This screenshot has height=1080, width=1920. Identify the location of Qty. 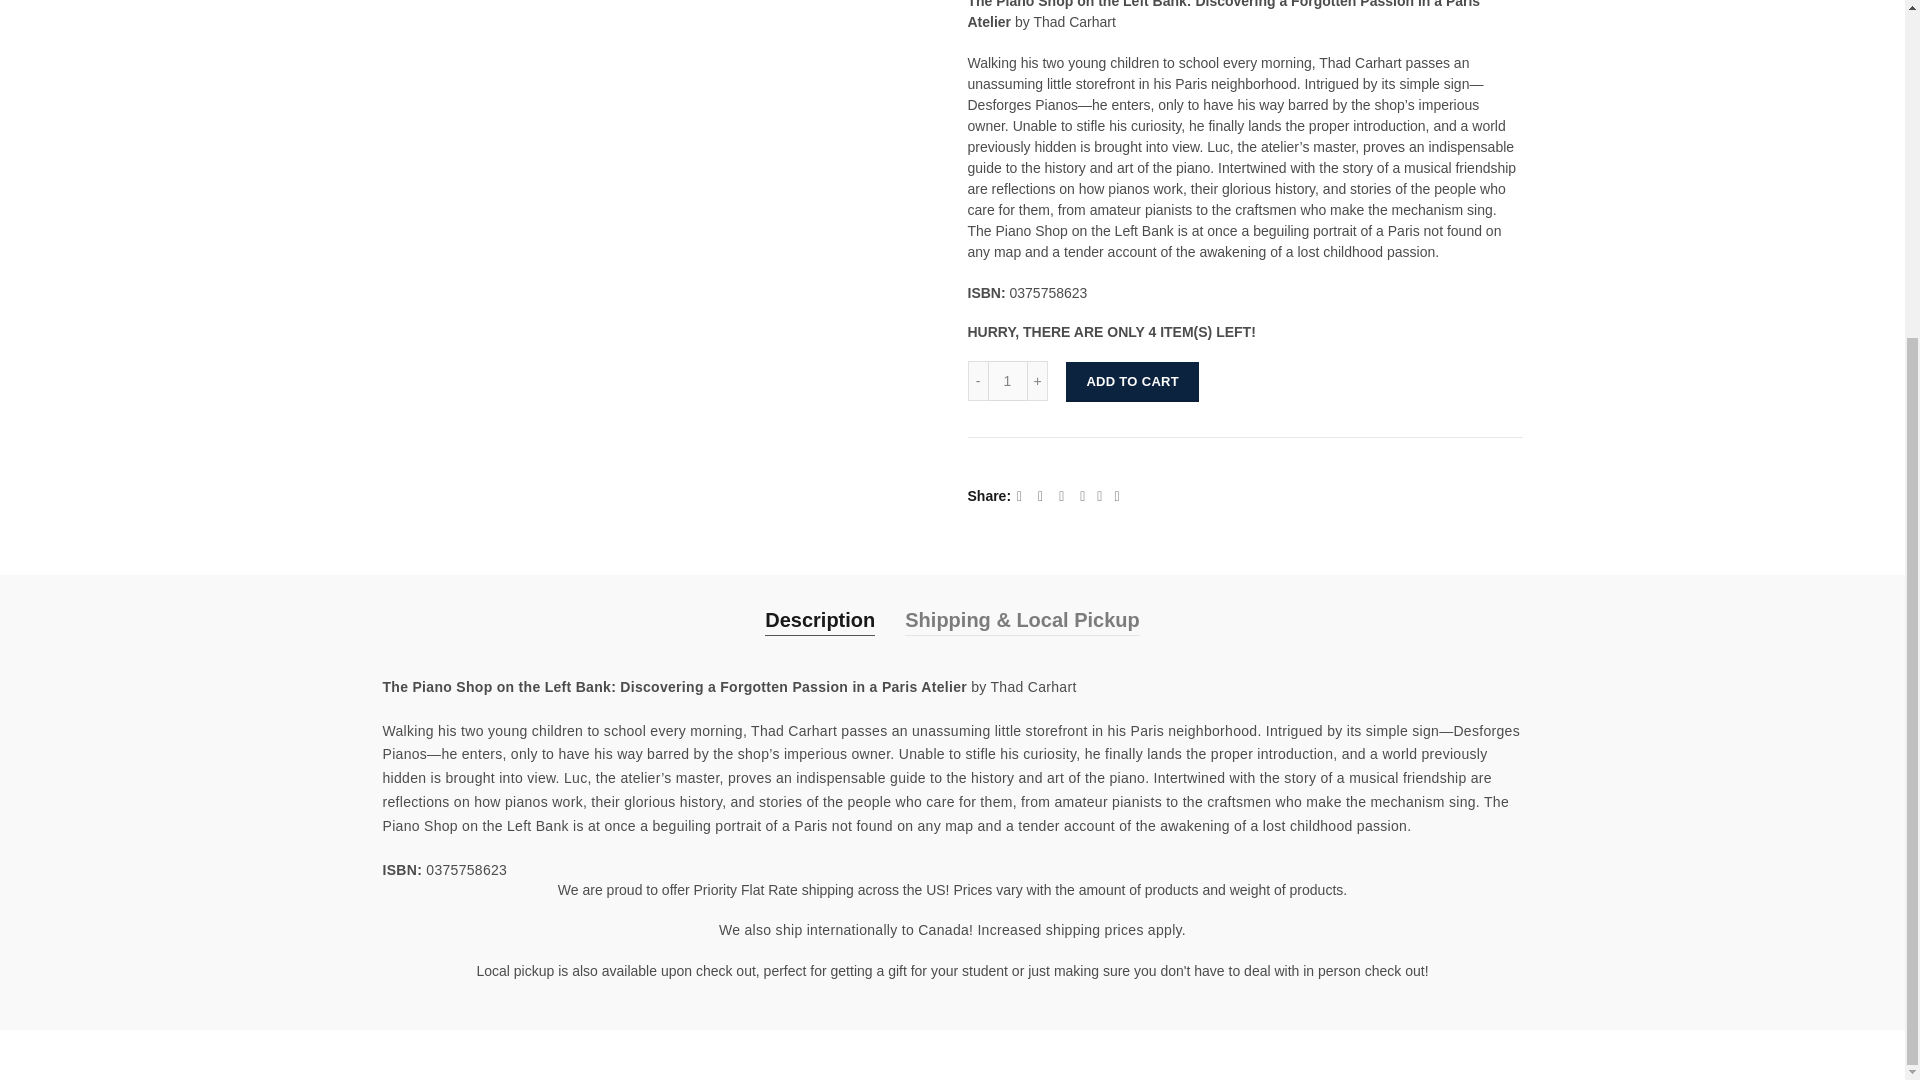
(1008, 380).